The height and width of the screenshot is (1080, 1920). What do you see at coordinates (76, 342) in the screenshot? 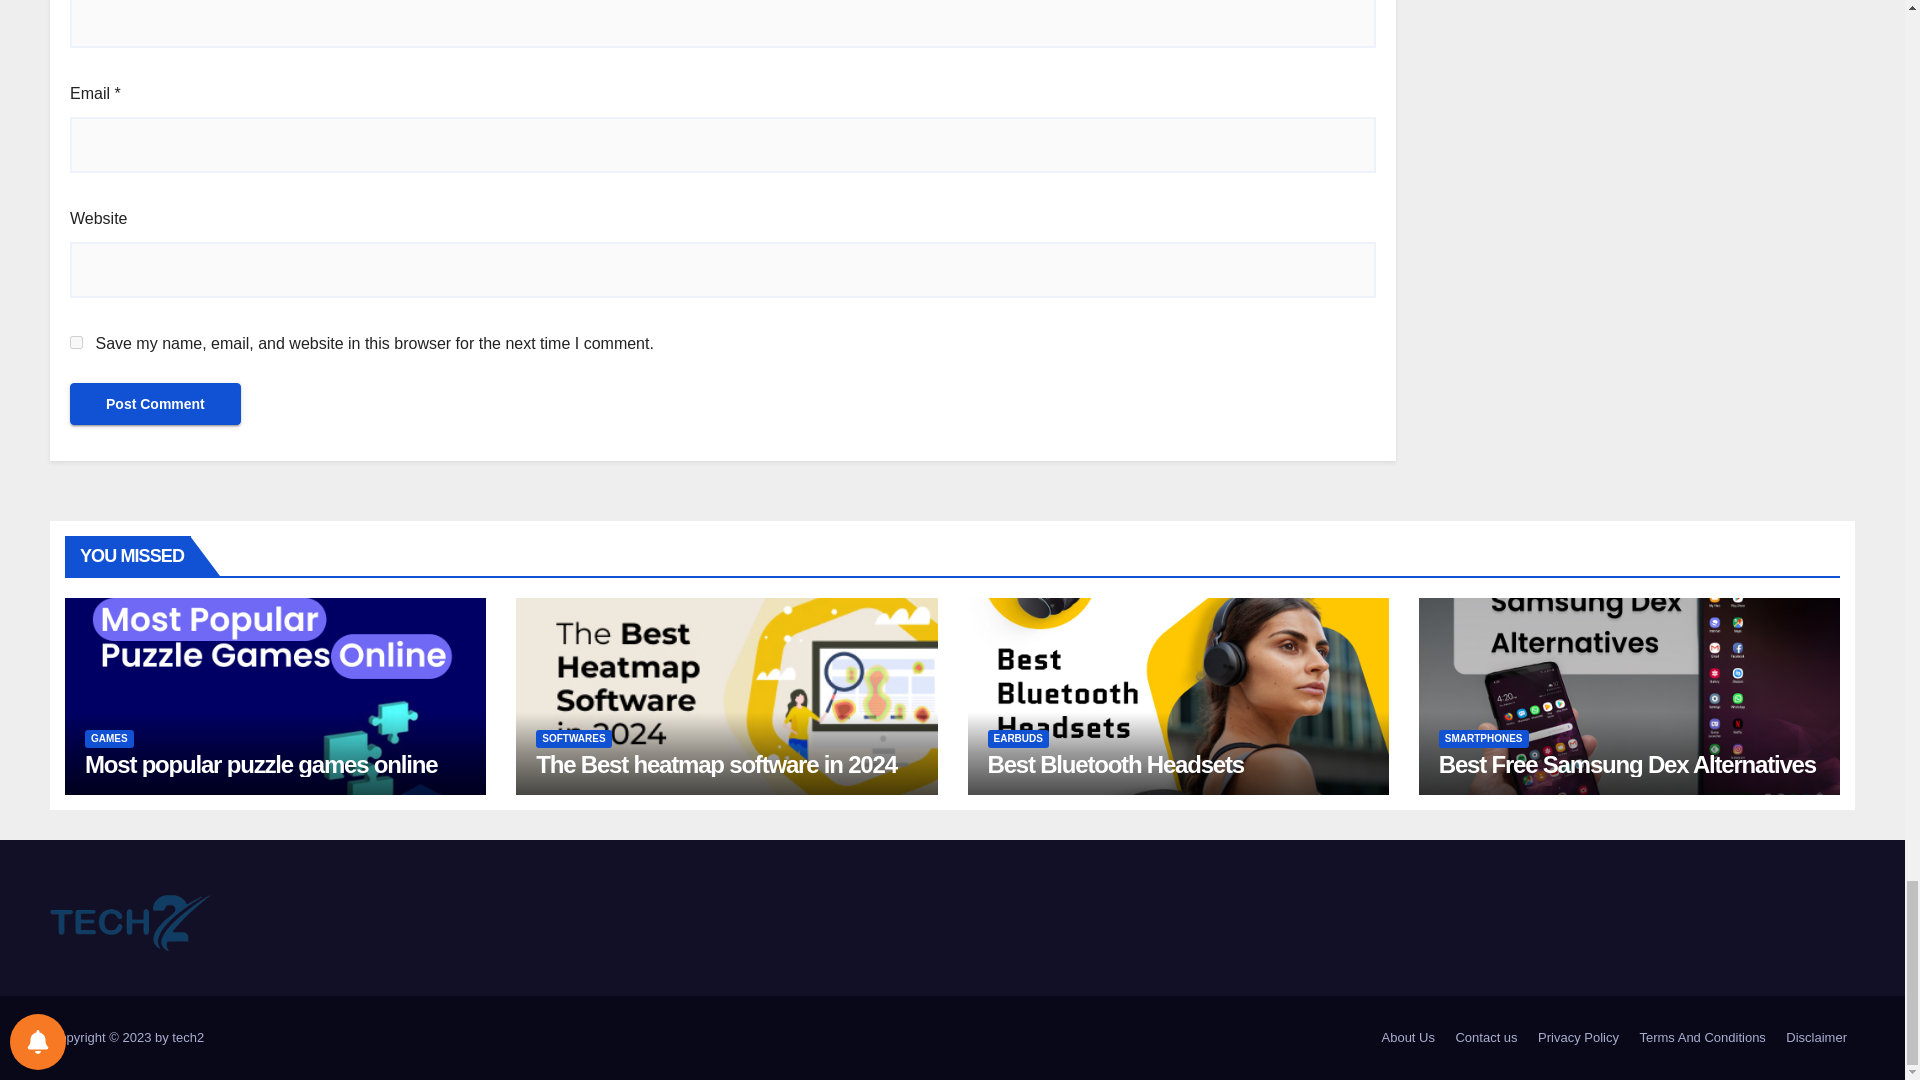
I see `yes` at bounding box center [76, 342].